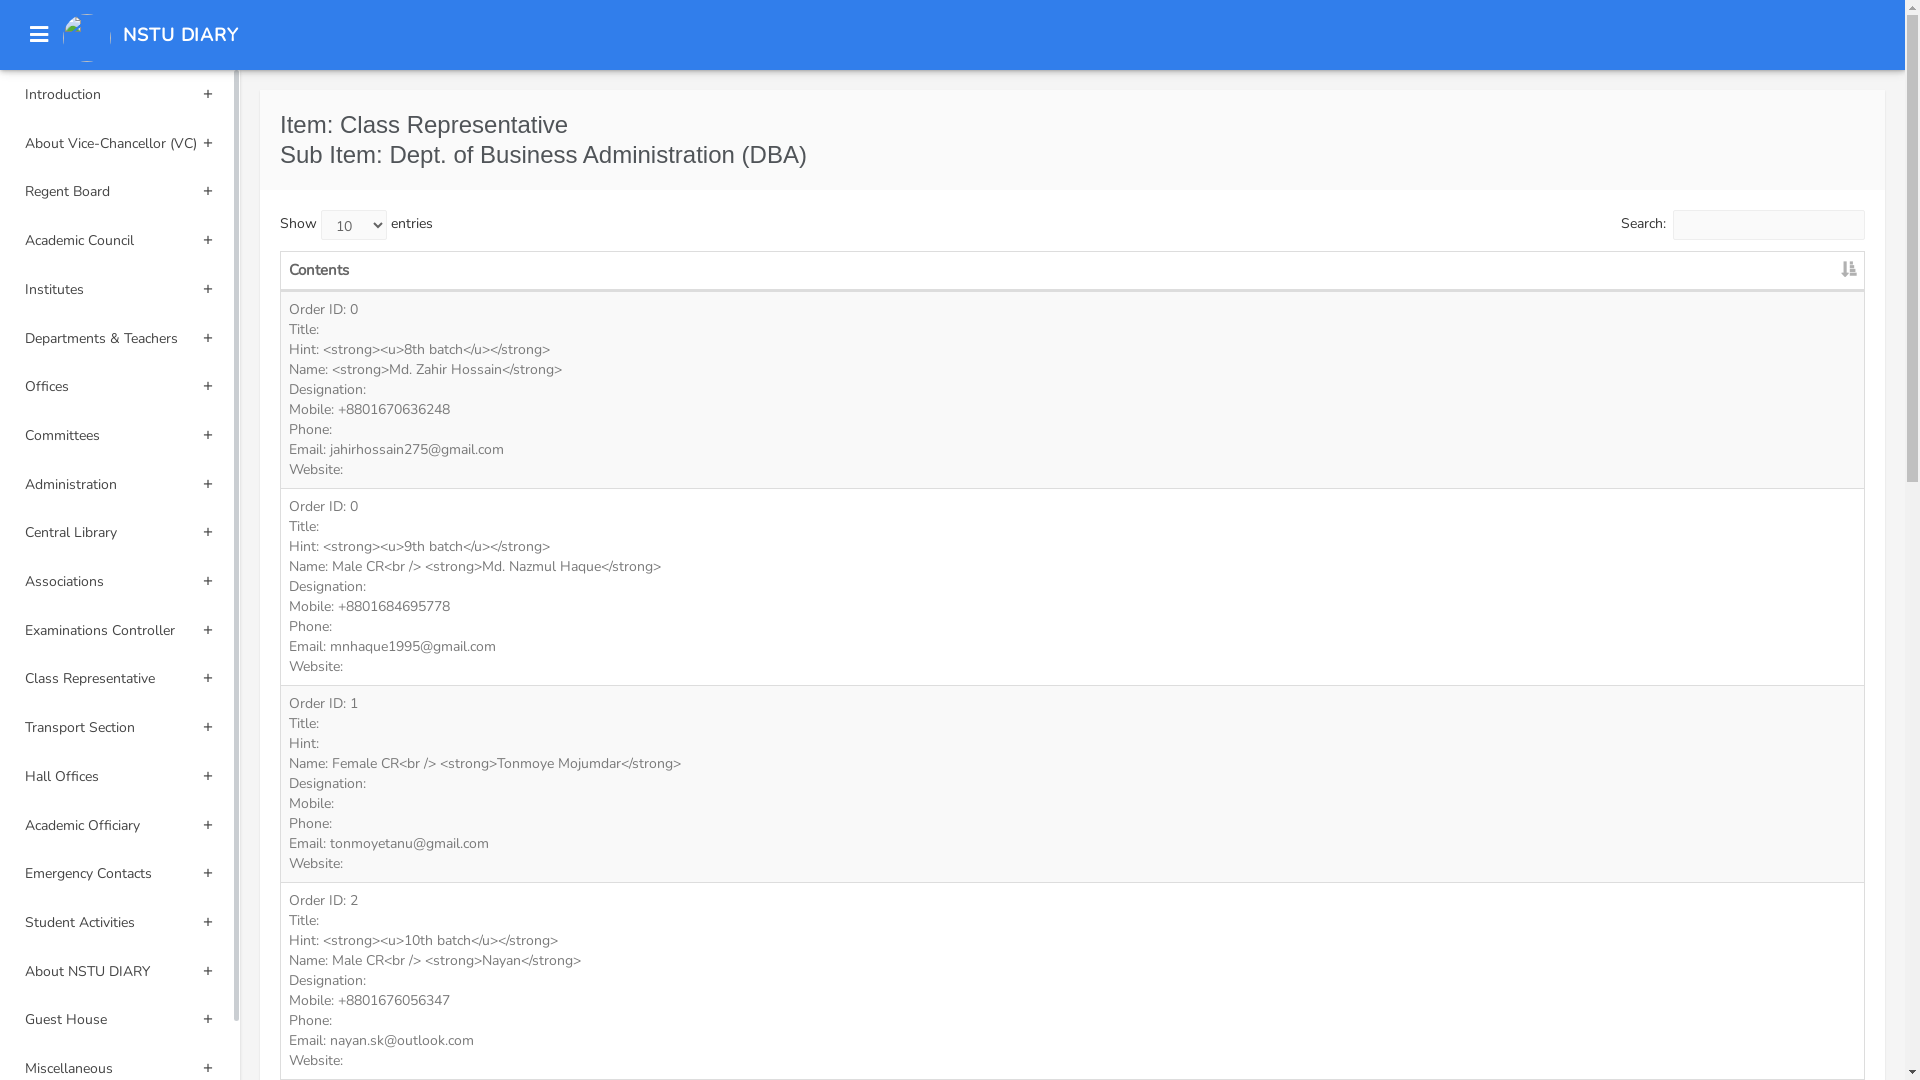  What do you see at coordinates (120, 484) in the screenshot?
I see `Administration` at bounding box center [120, 484].